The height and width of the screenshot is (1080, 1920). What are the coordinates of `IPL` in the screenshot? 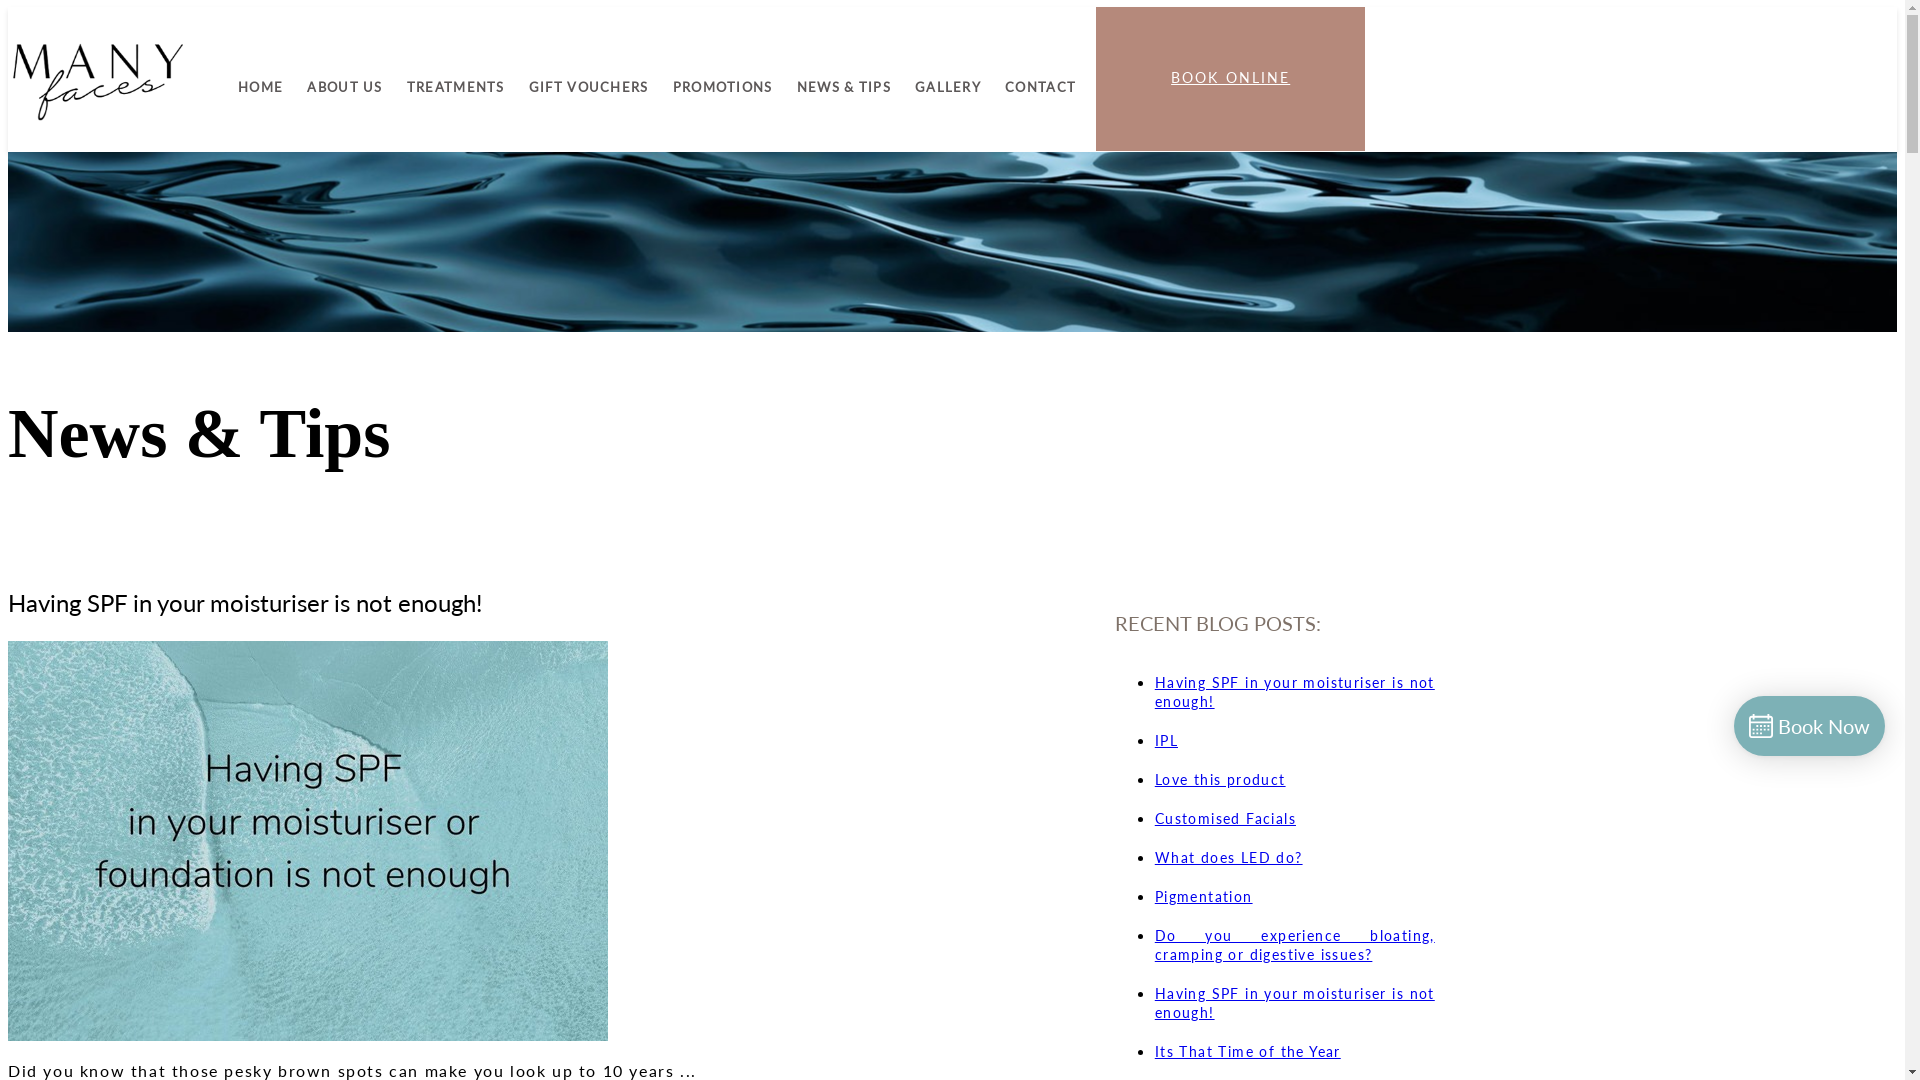 It's located at (1166, 740).